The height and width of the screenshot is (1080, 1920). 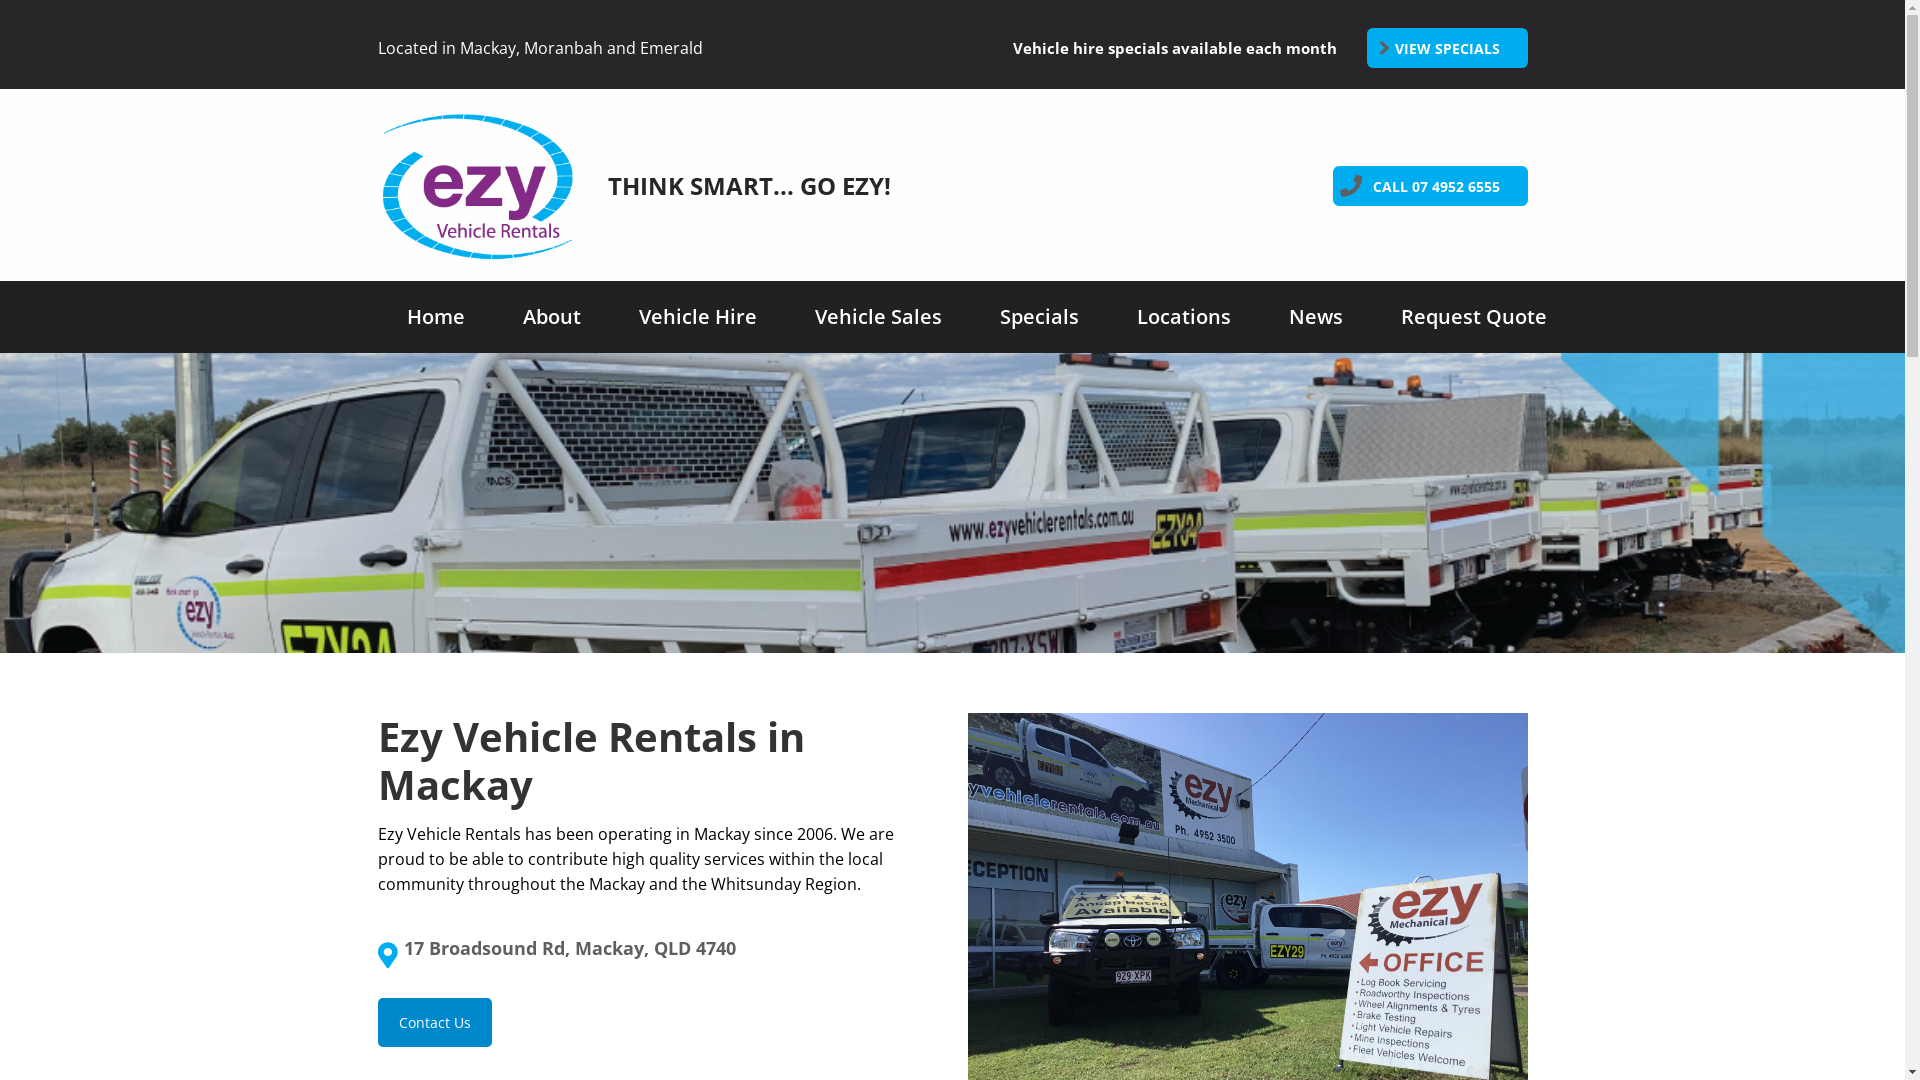 I want to click on Vehicle Sales, so click(x=878, y=317).